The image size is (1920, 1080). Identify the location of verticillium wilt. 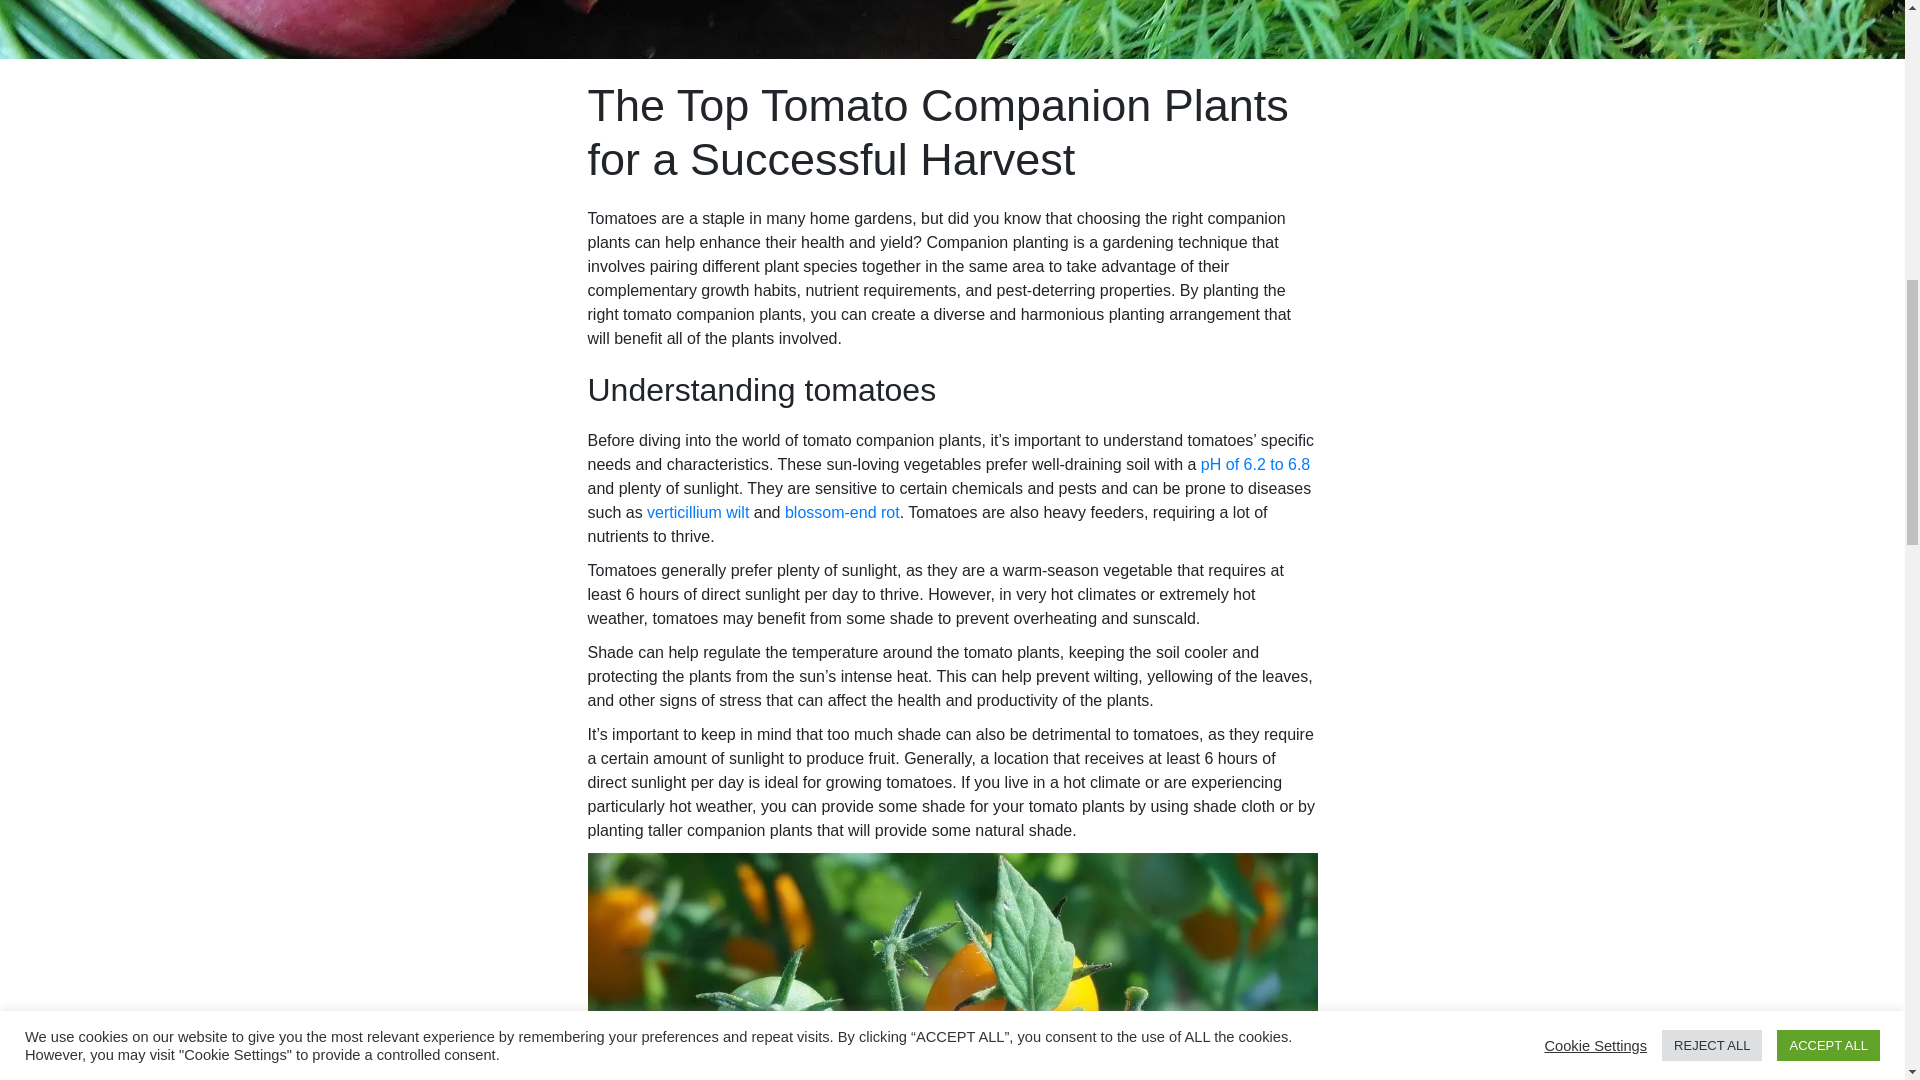
(698, 512).